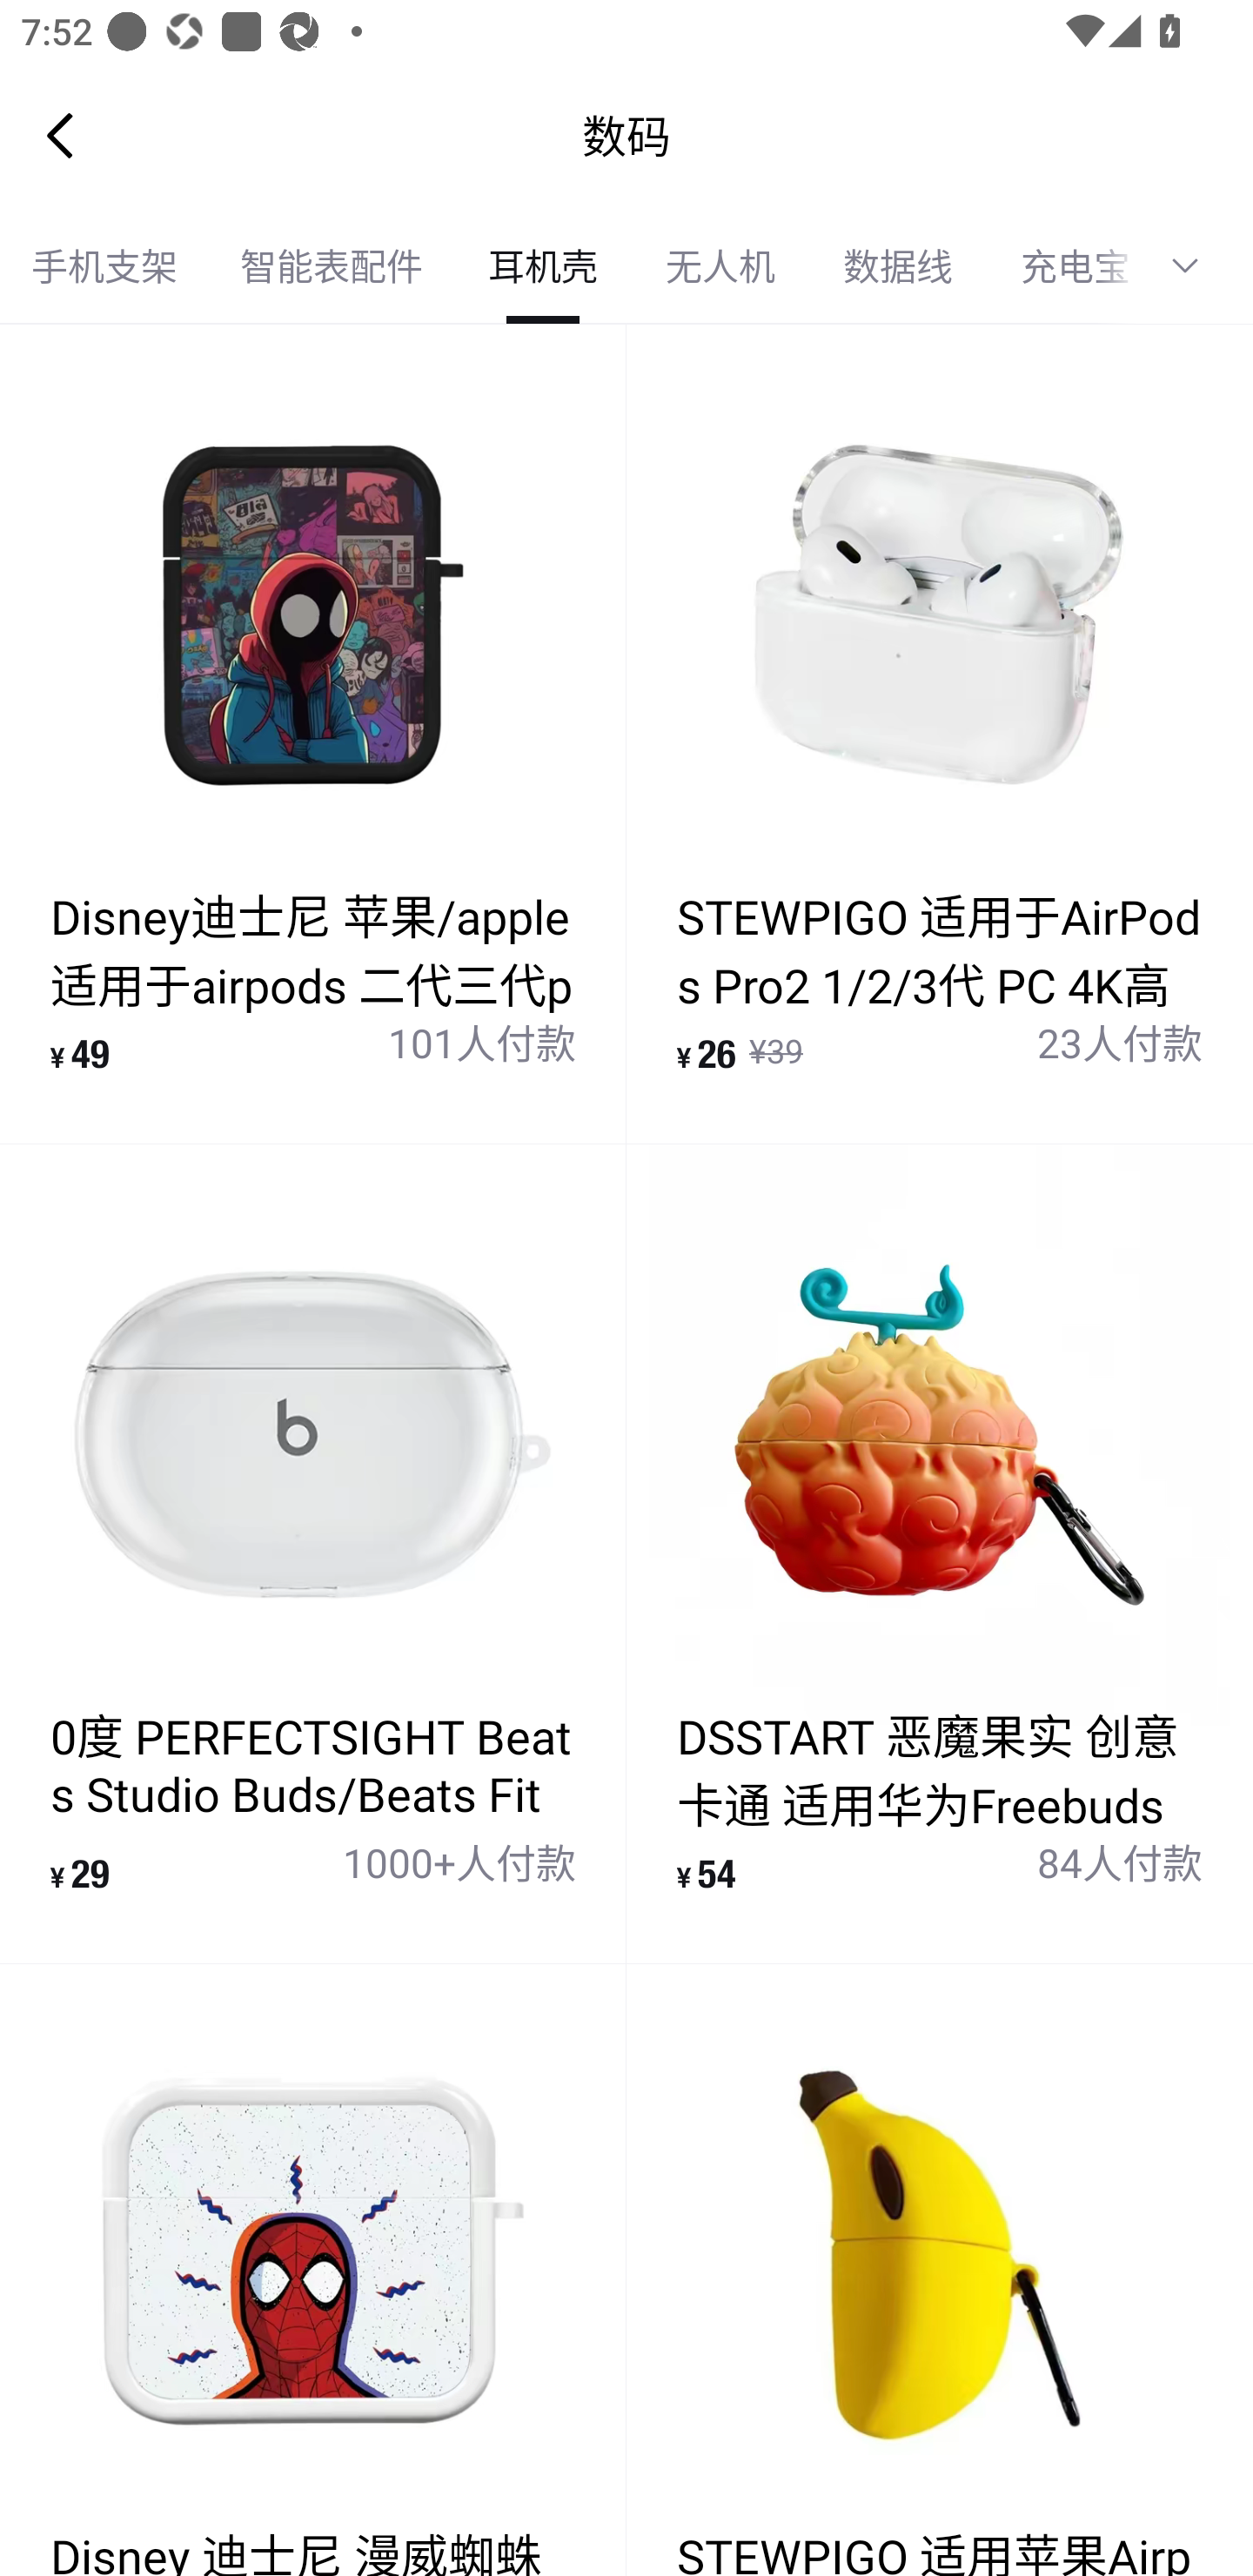 This screenshot has width=1253, height=2576. Describe the element at coordinates (1196, 266) in the screenshot. I see `` at that location.